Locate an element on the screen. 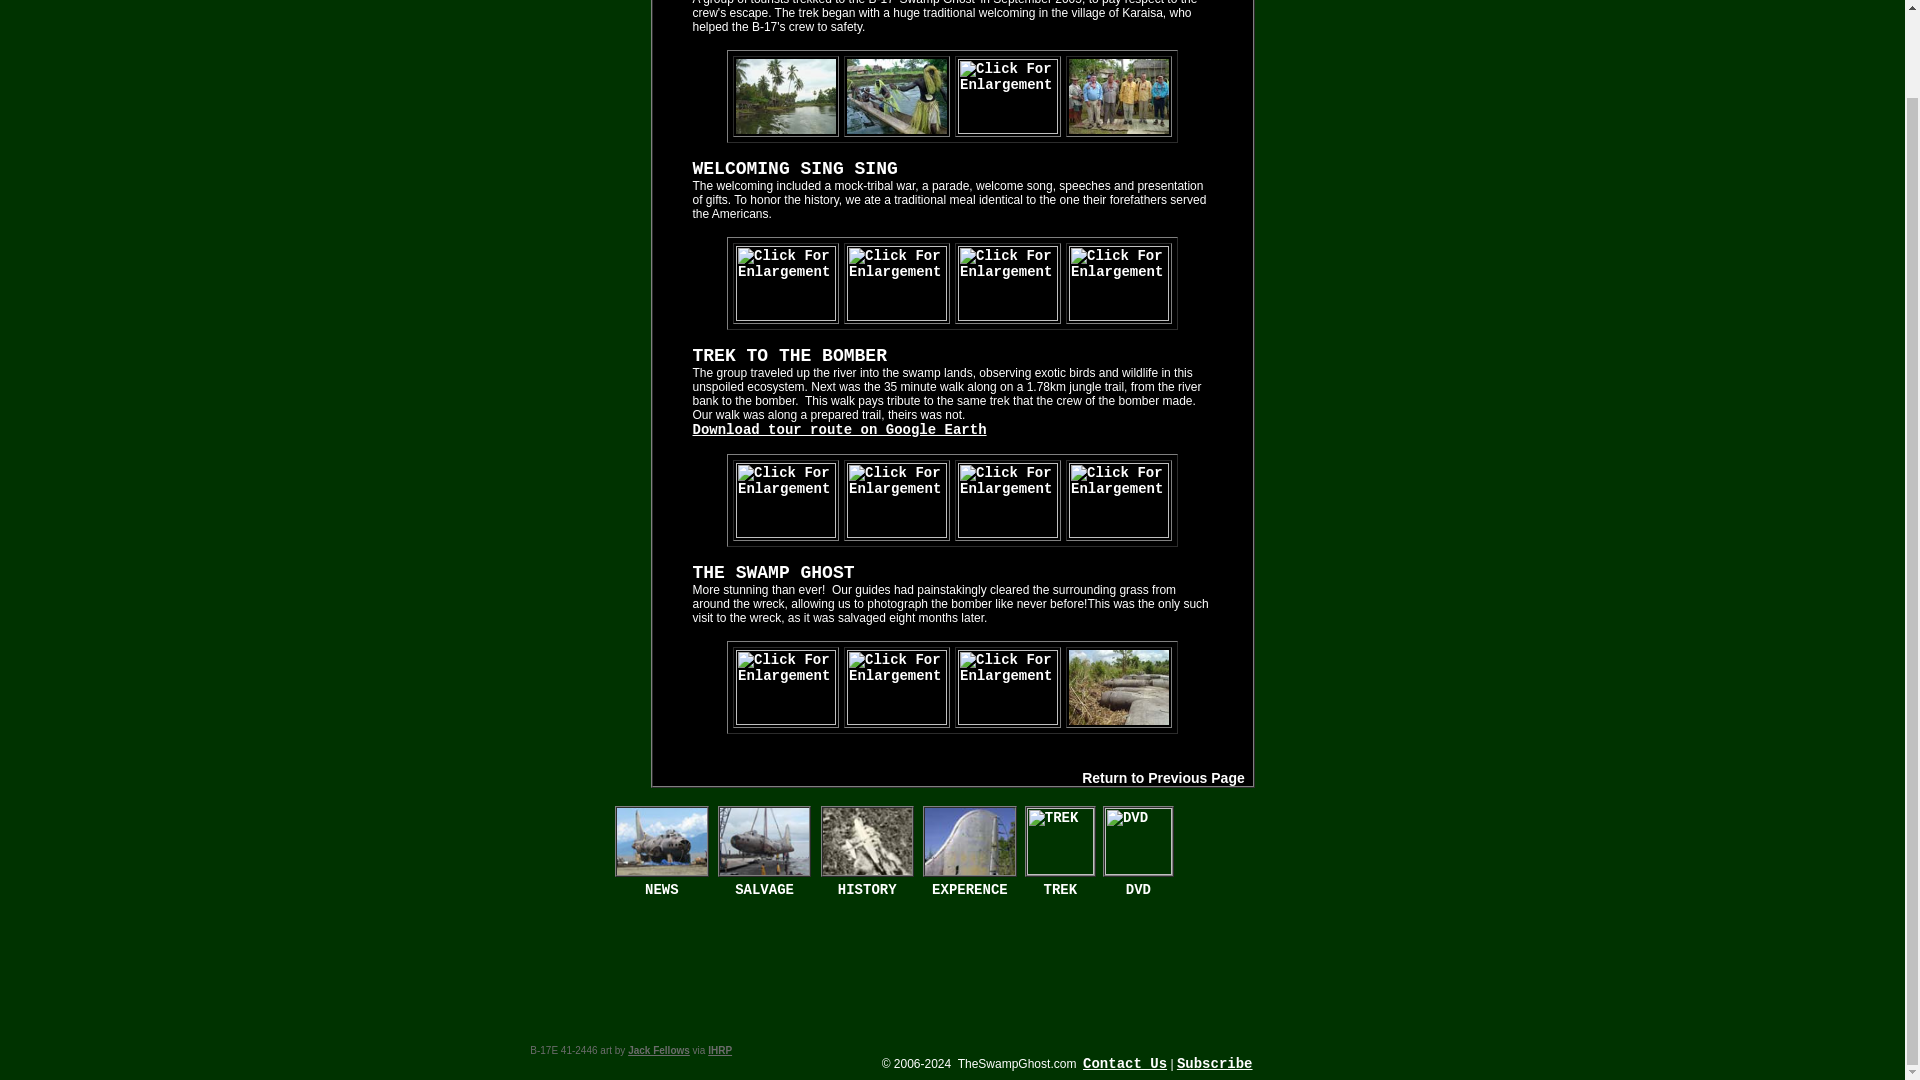 The width and height of the screenshot is (1920, 1080). DVD is located at coordinates (1138, 890).